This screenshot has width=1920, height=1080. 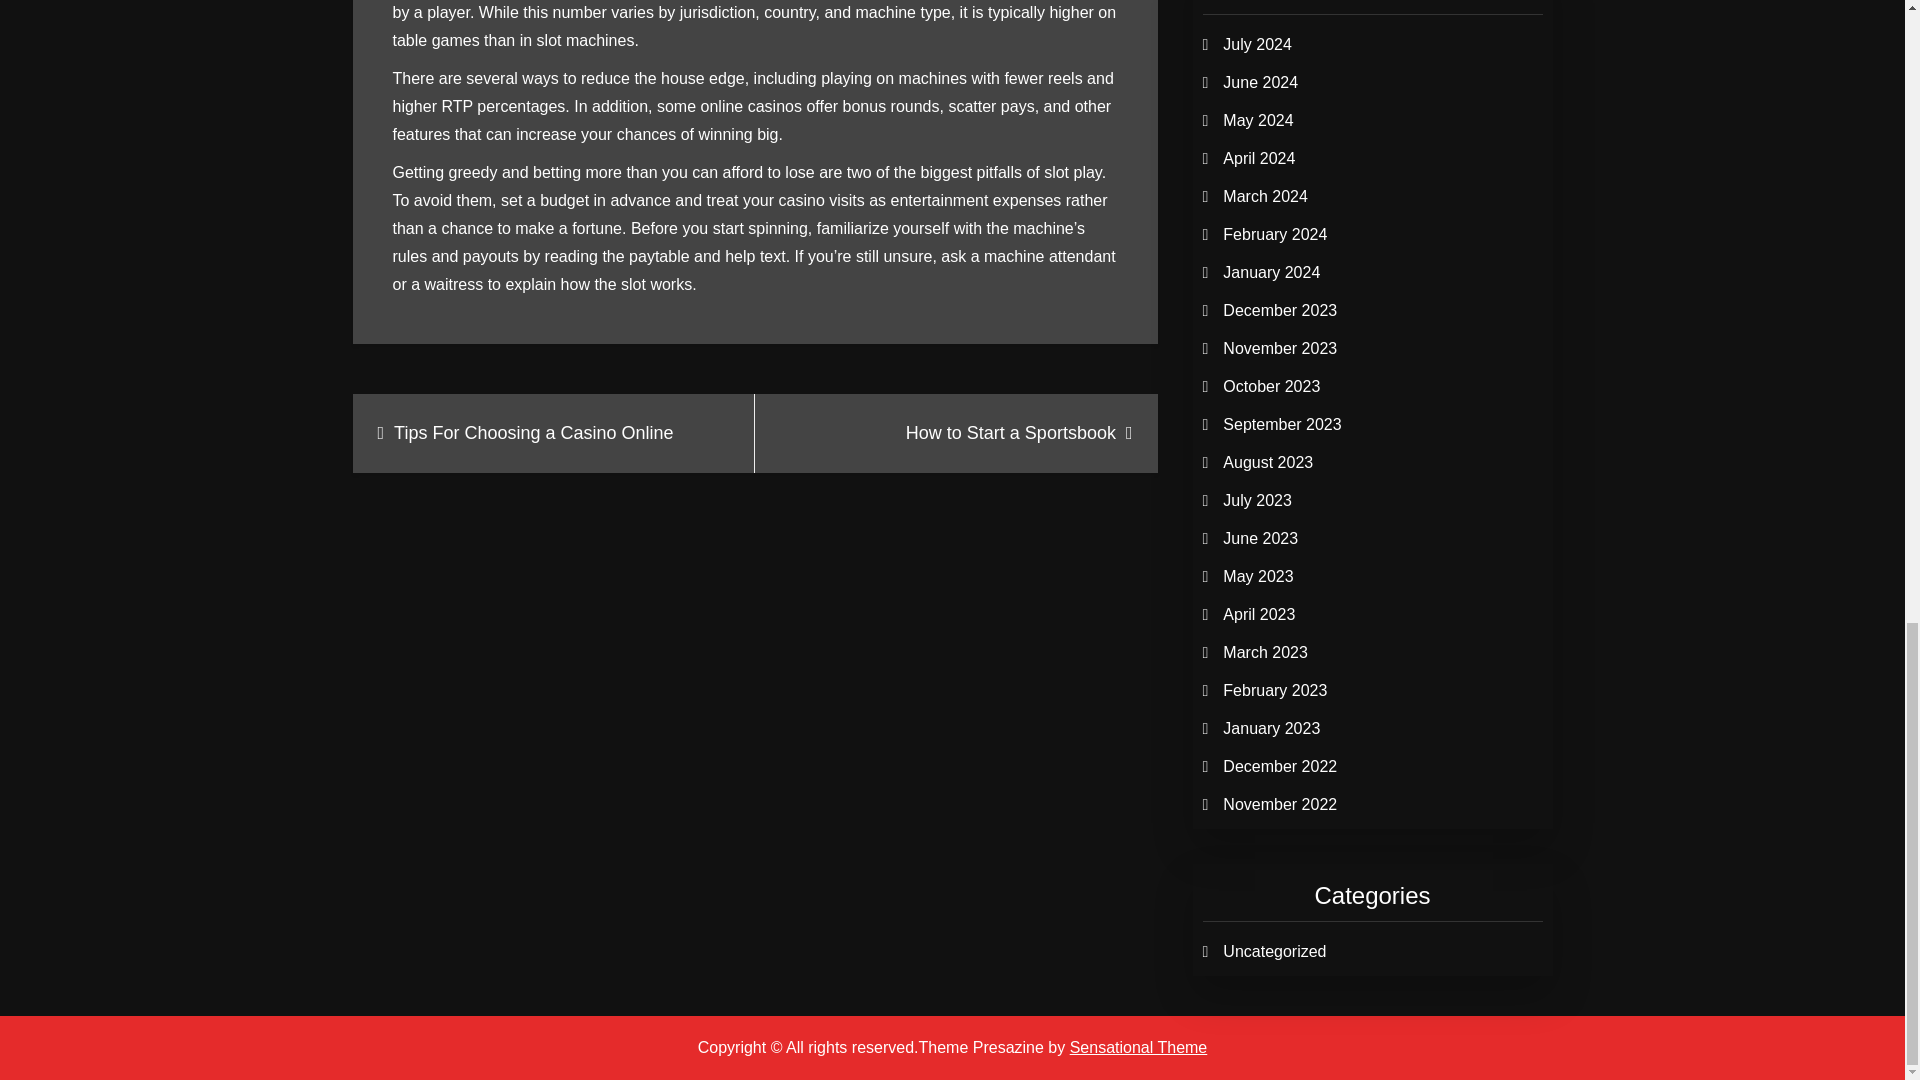 I want to click on October 2023, so click(x=1272, y=386).